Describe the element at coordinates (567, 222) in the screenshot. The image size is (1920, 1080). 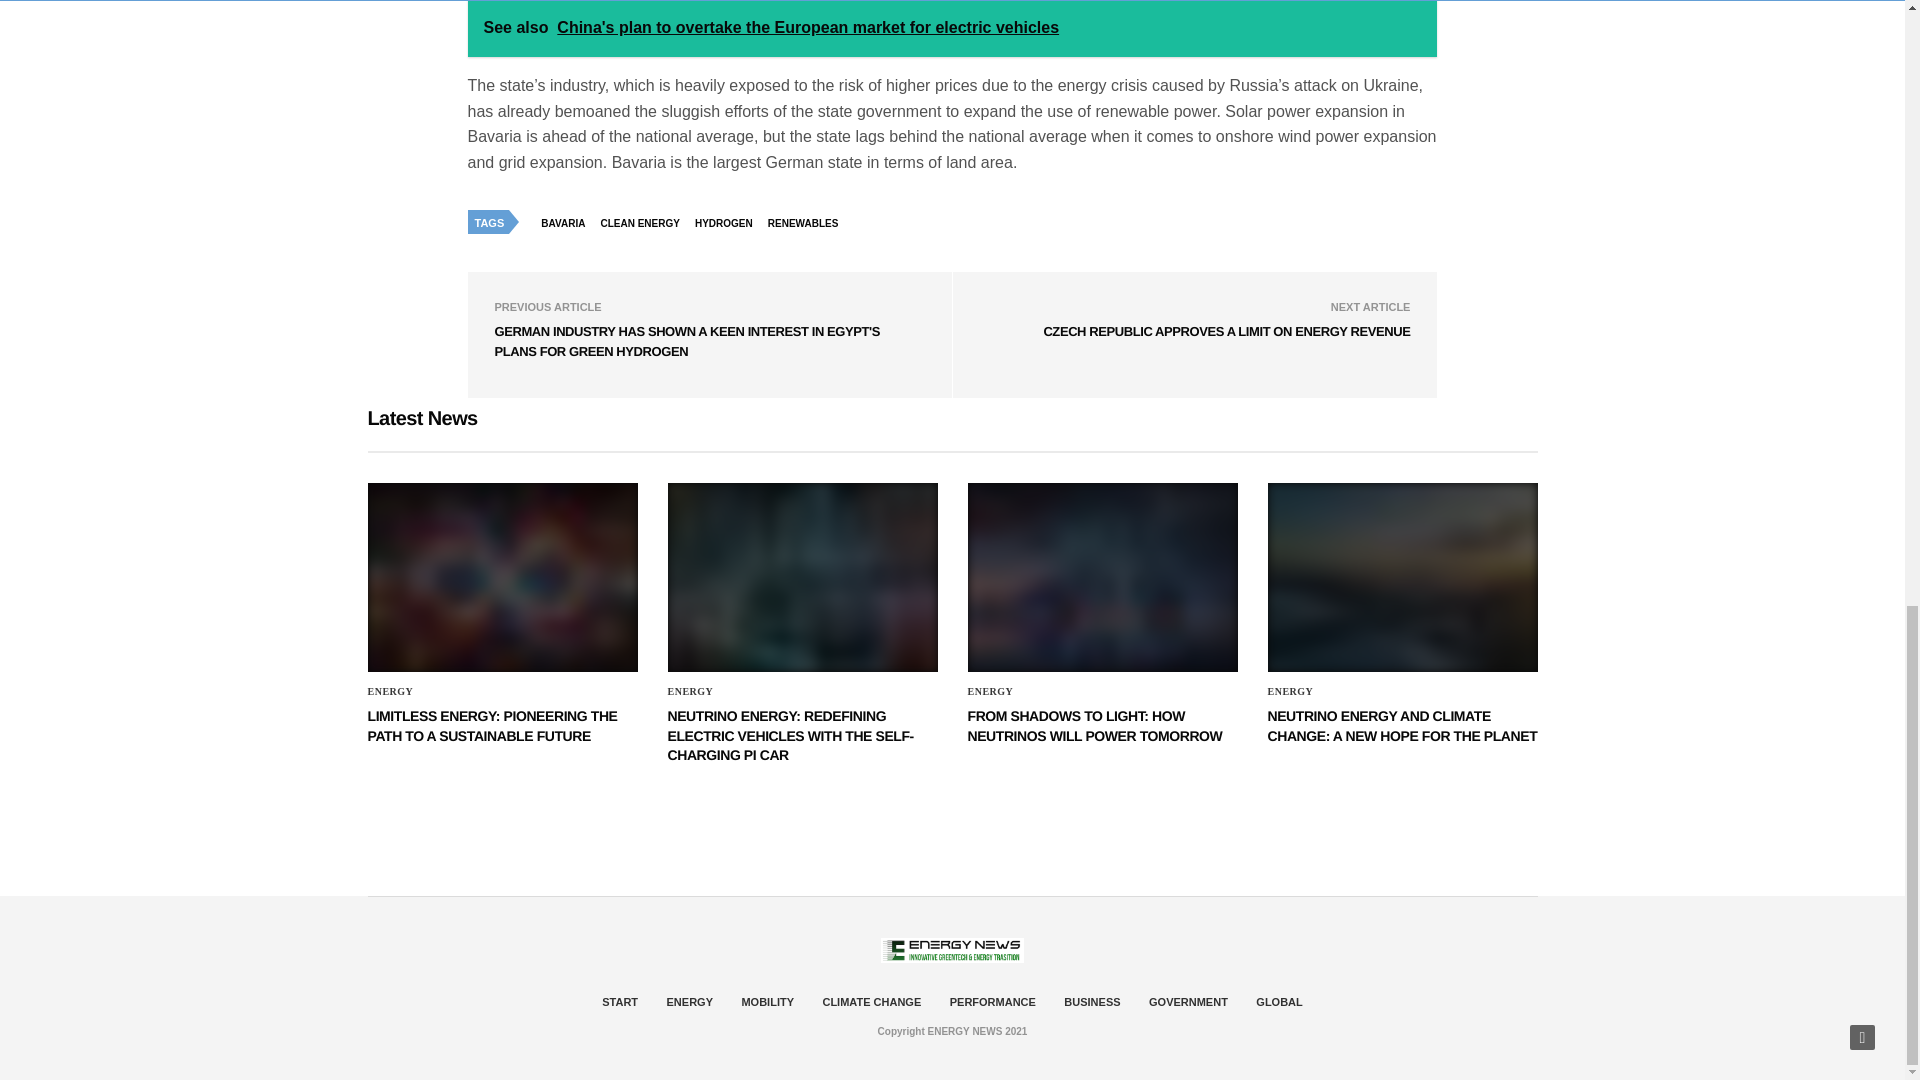
I see `BAVARIA` at that location.